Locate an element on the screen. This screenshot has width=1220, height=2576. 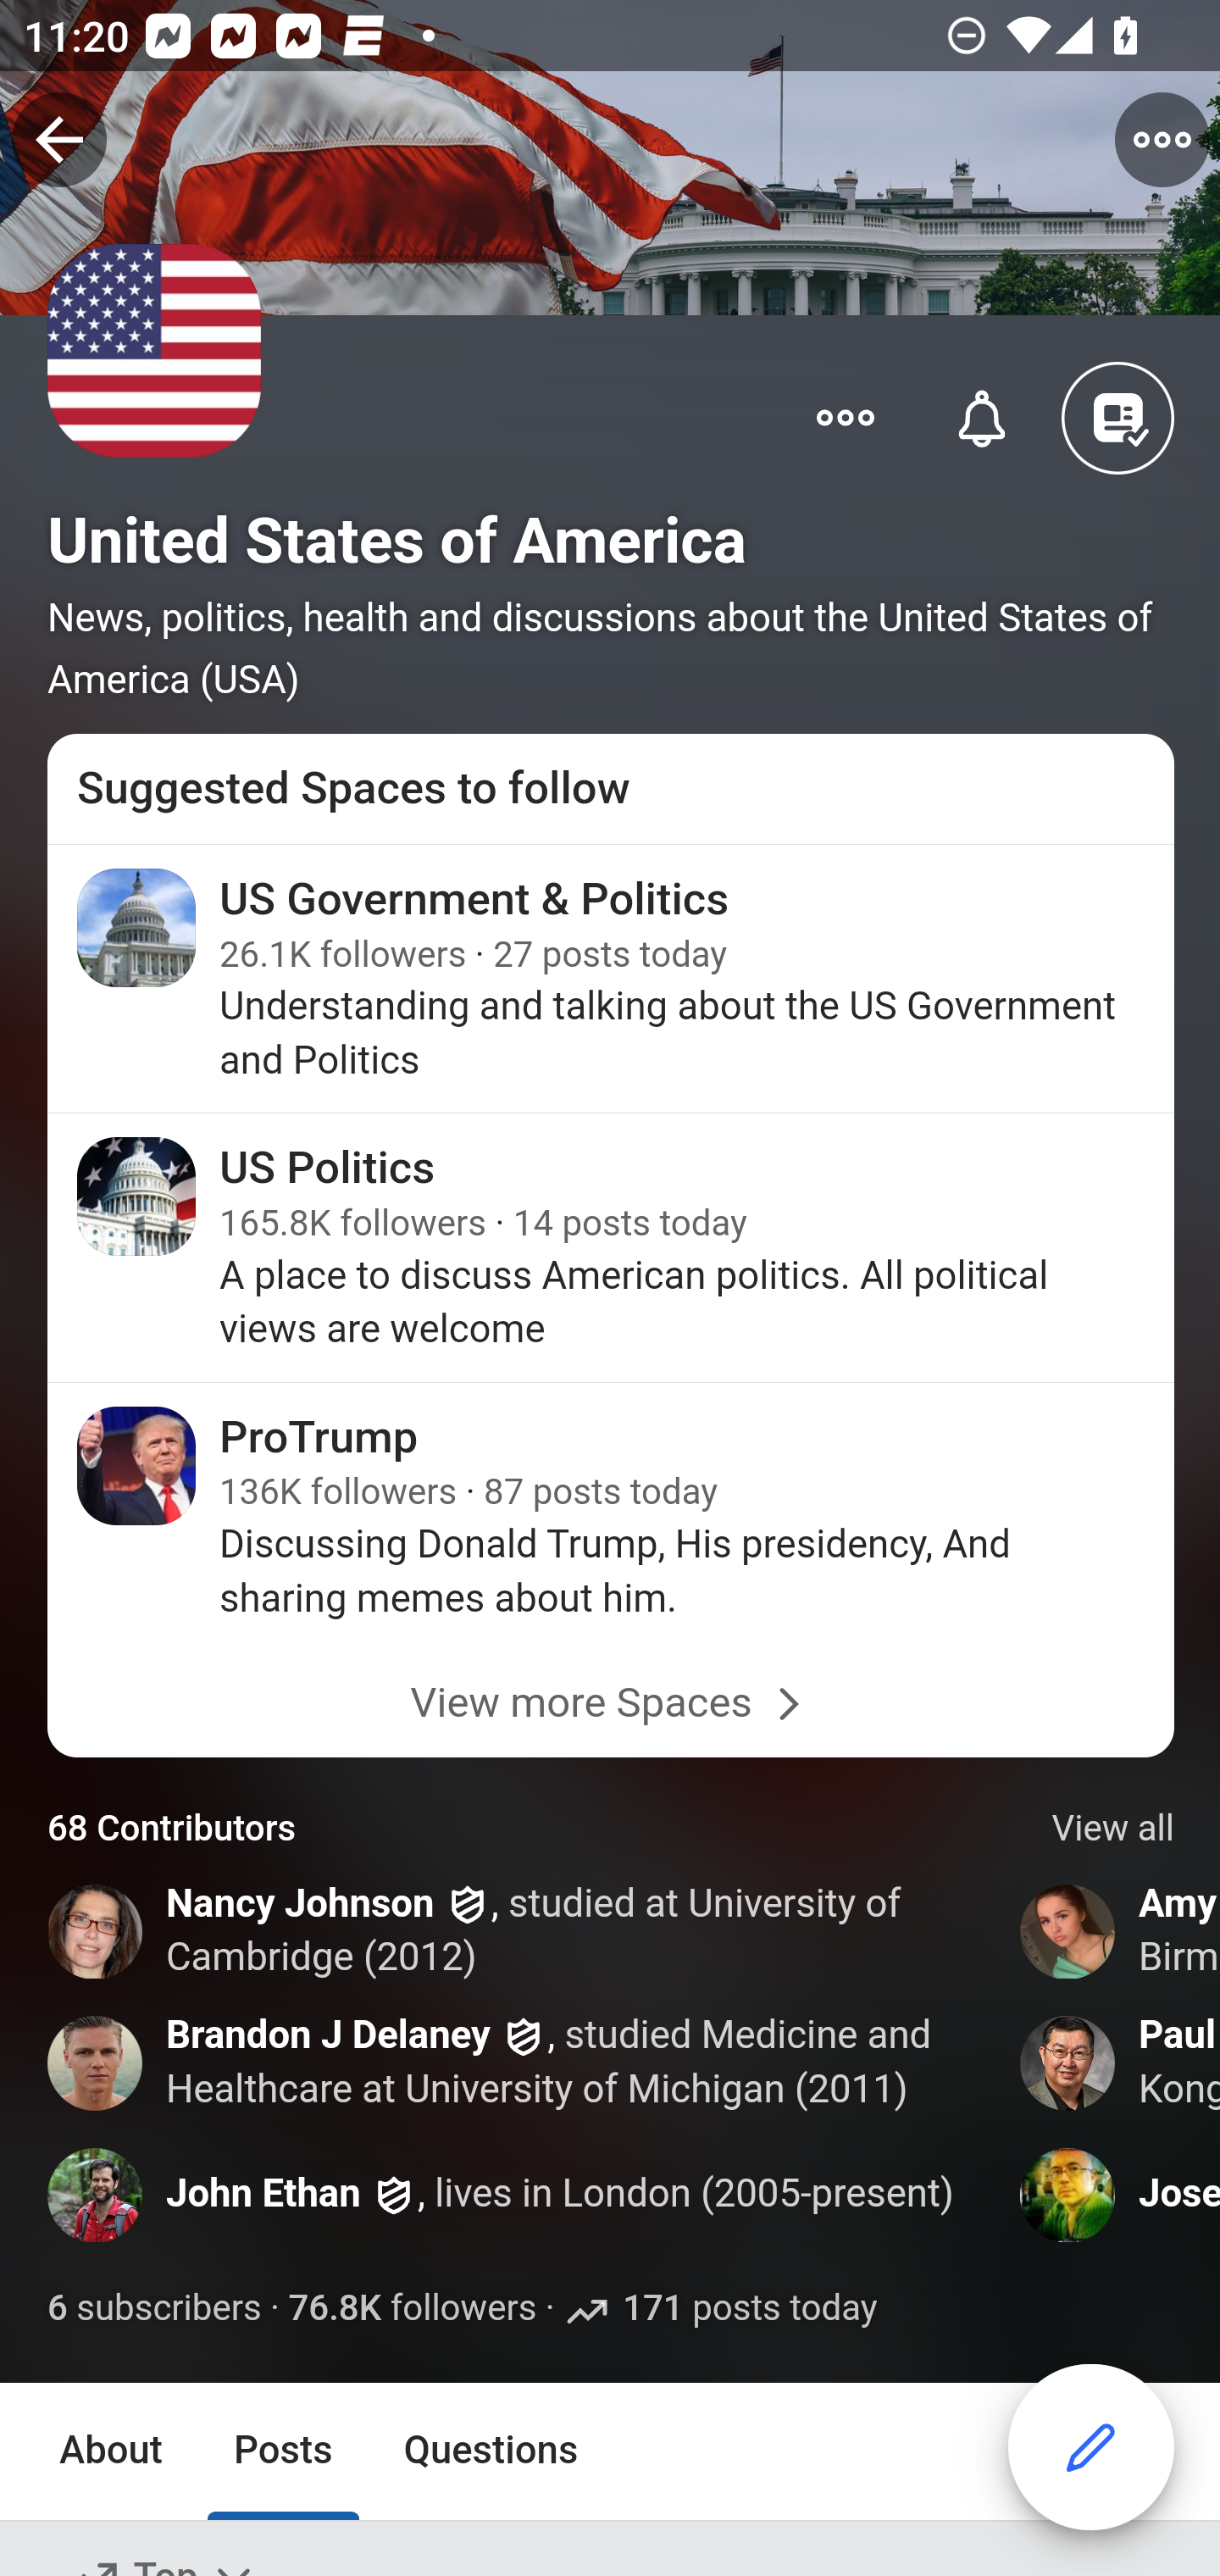
More is located at coordinates (846, 415).